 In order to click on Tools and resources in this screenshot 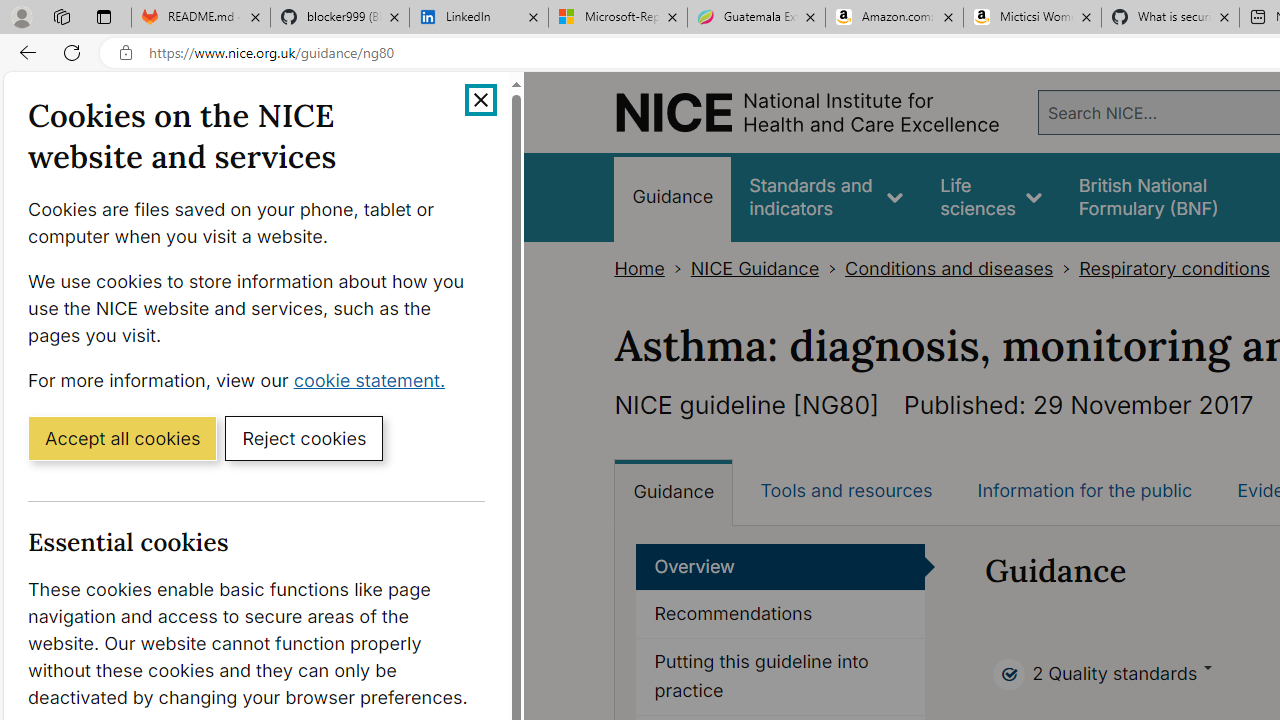, I will do `click(846, 490)`.